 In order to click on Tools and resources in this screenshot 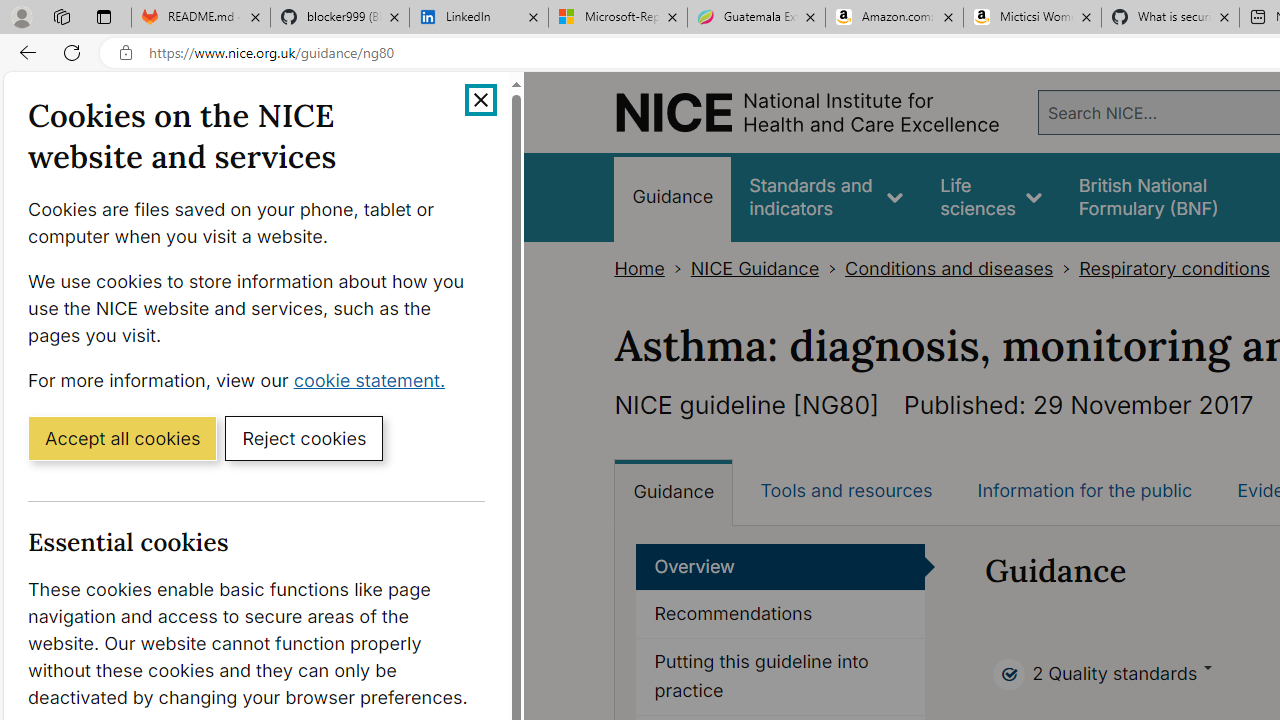, I will do `click(846, 490)`.